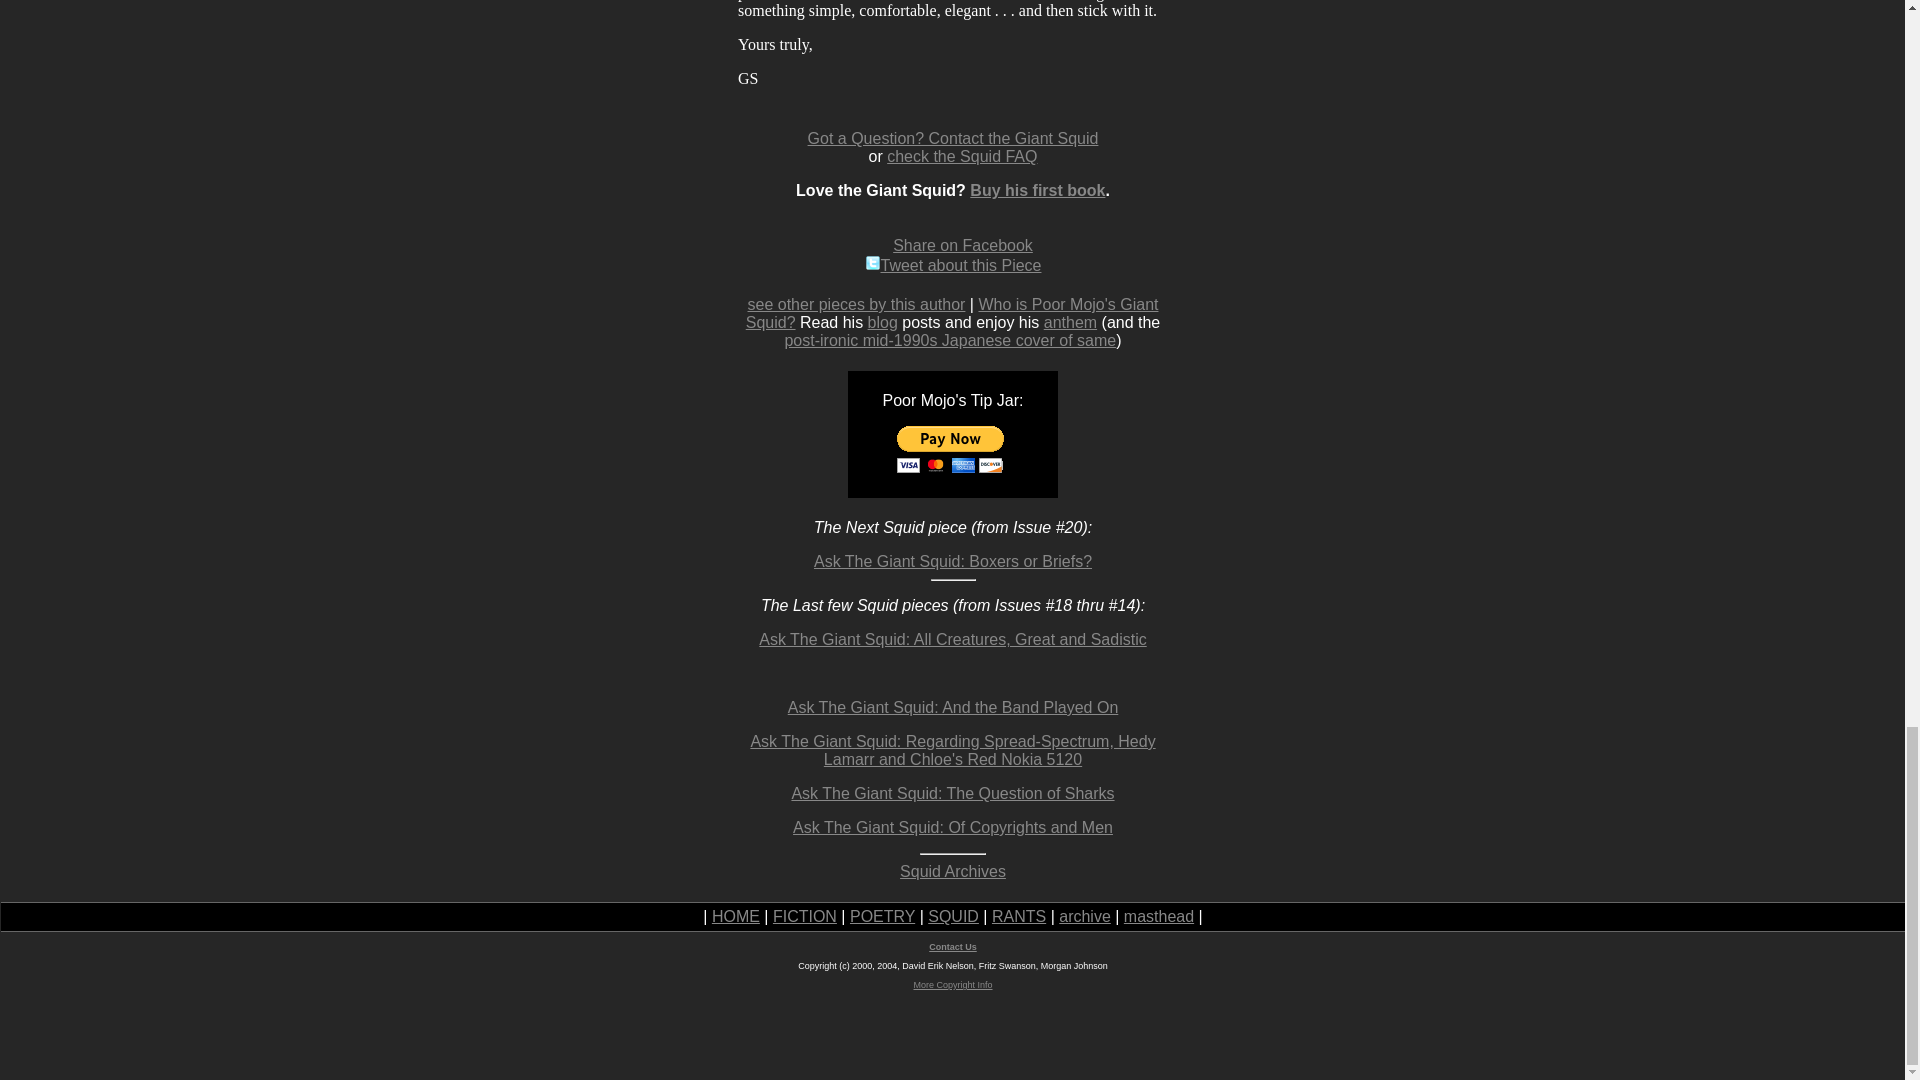 The width and height of the screenshot is (1920, 1080). Describe the element at coordinates (952, 639) in the screenshot. I see `Ask The Giant Squid: All Creatures, Great and Sadistic` at that location.